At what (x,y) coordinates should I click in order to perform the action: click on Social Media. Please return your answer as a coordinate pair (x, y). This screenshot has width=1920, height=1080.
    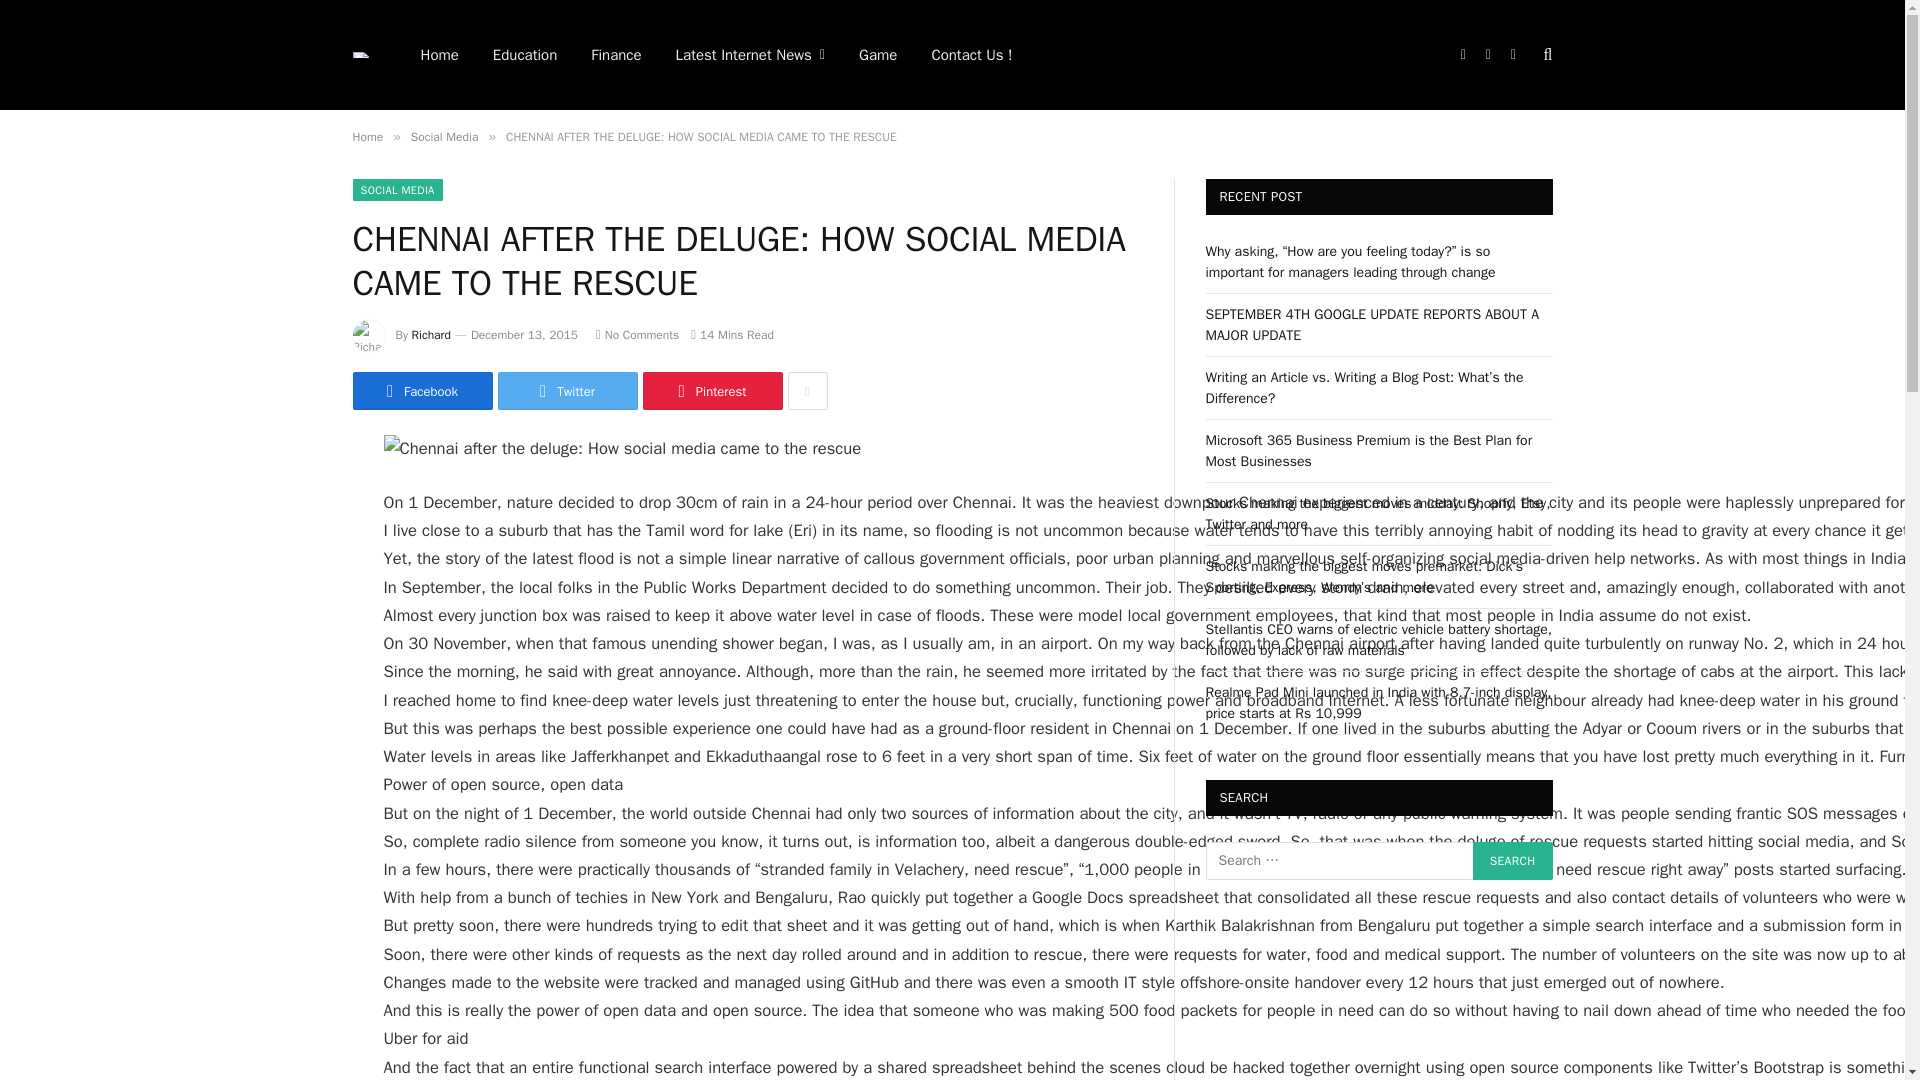
    Looking at the image, I should click on (444, 136).